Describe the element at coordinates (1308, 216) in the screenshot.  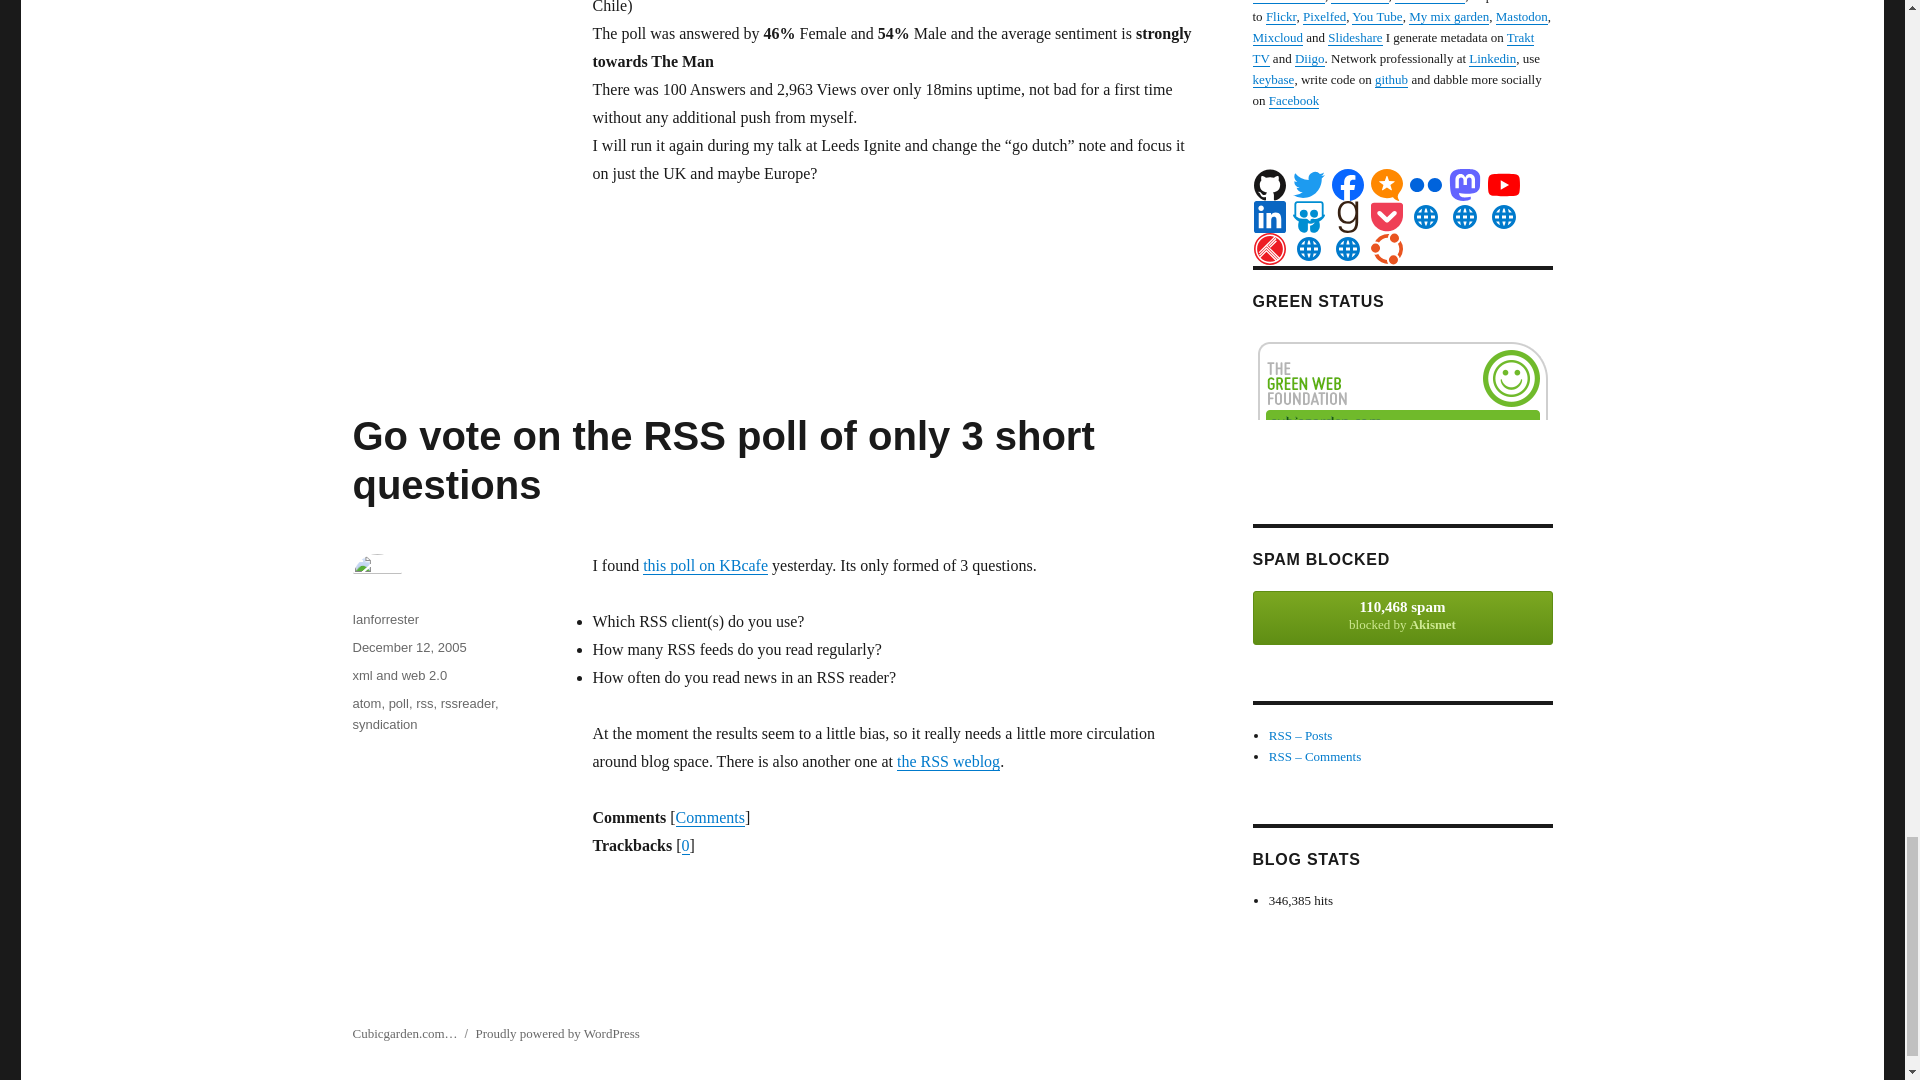
I see `SlideShare` at that location.